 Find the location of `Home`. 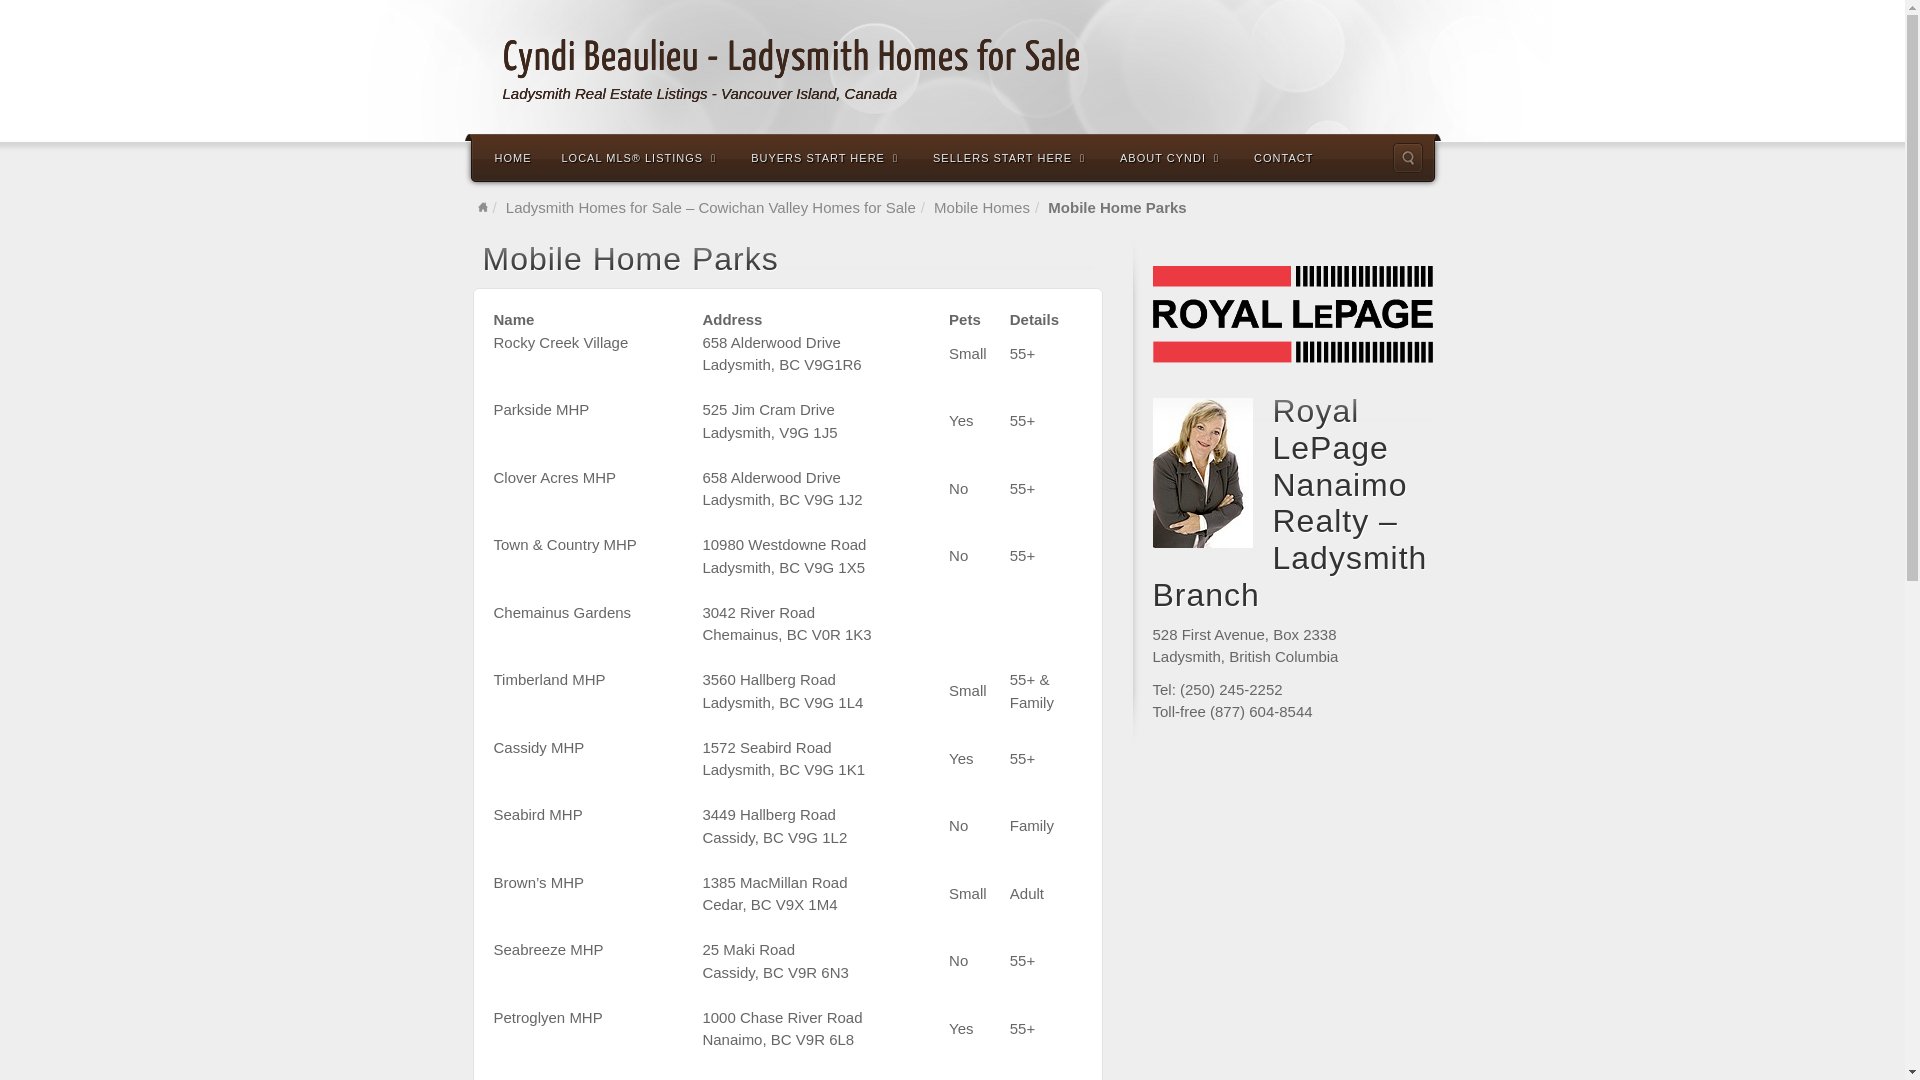

Home is located at coordinates (483, 208).